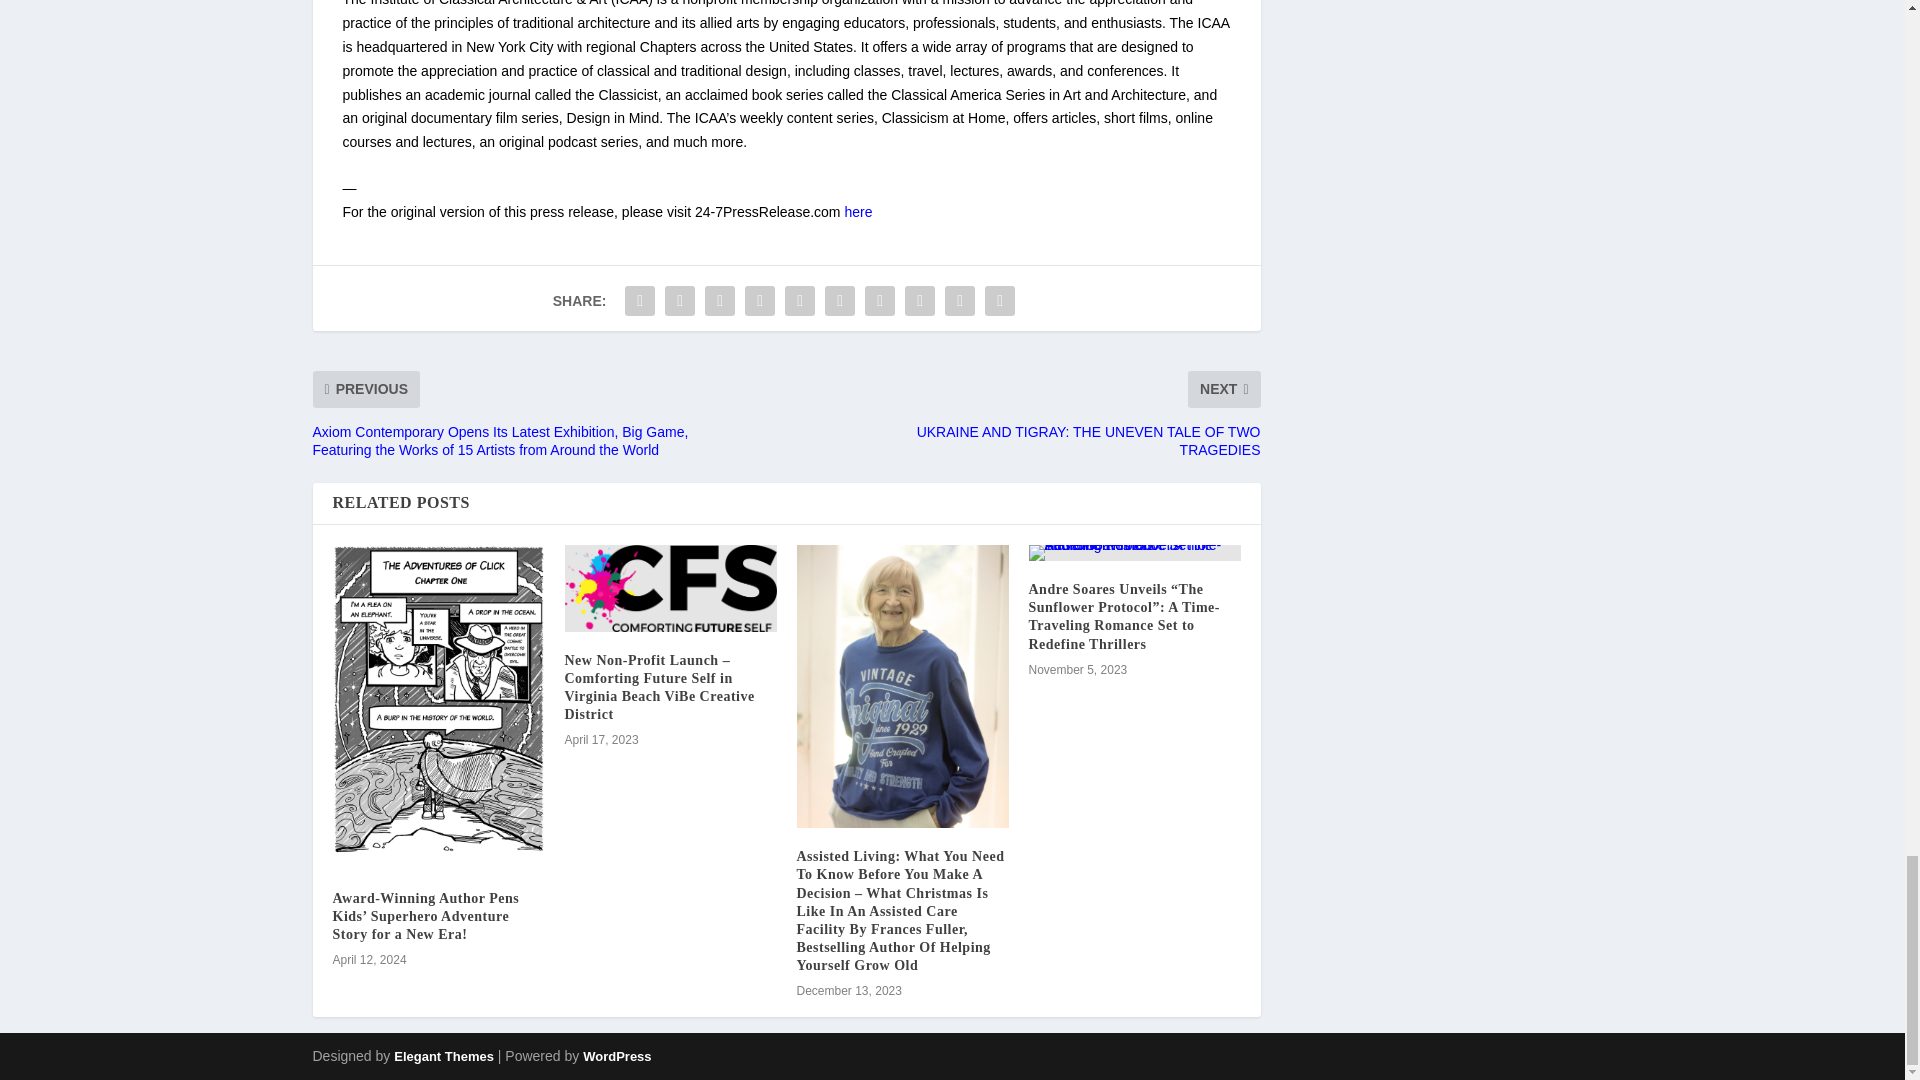  I want to click on here, so click(858, 212).